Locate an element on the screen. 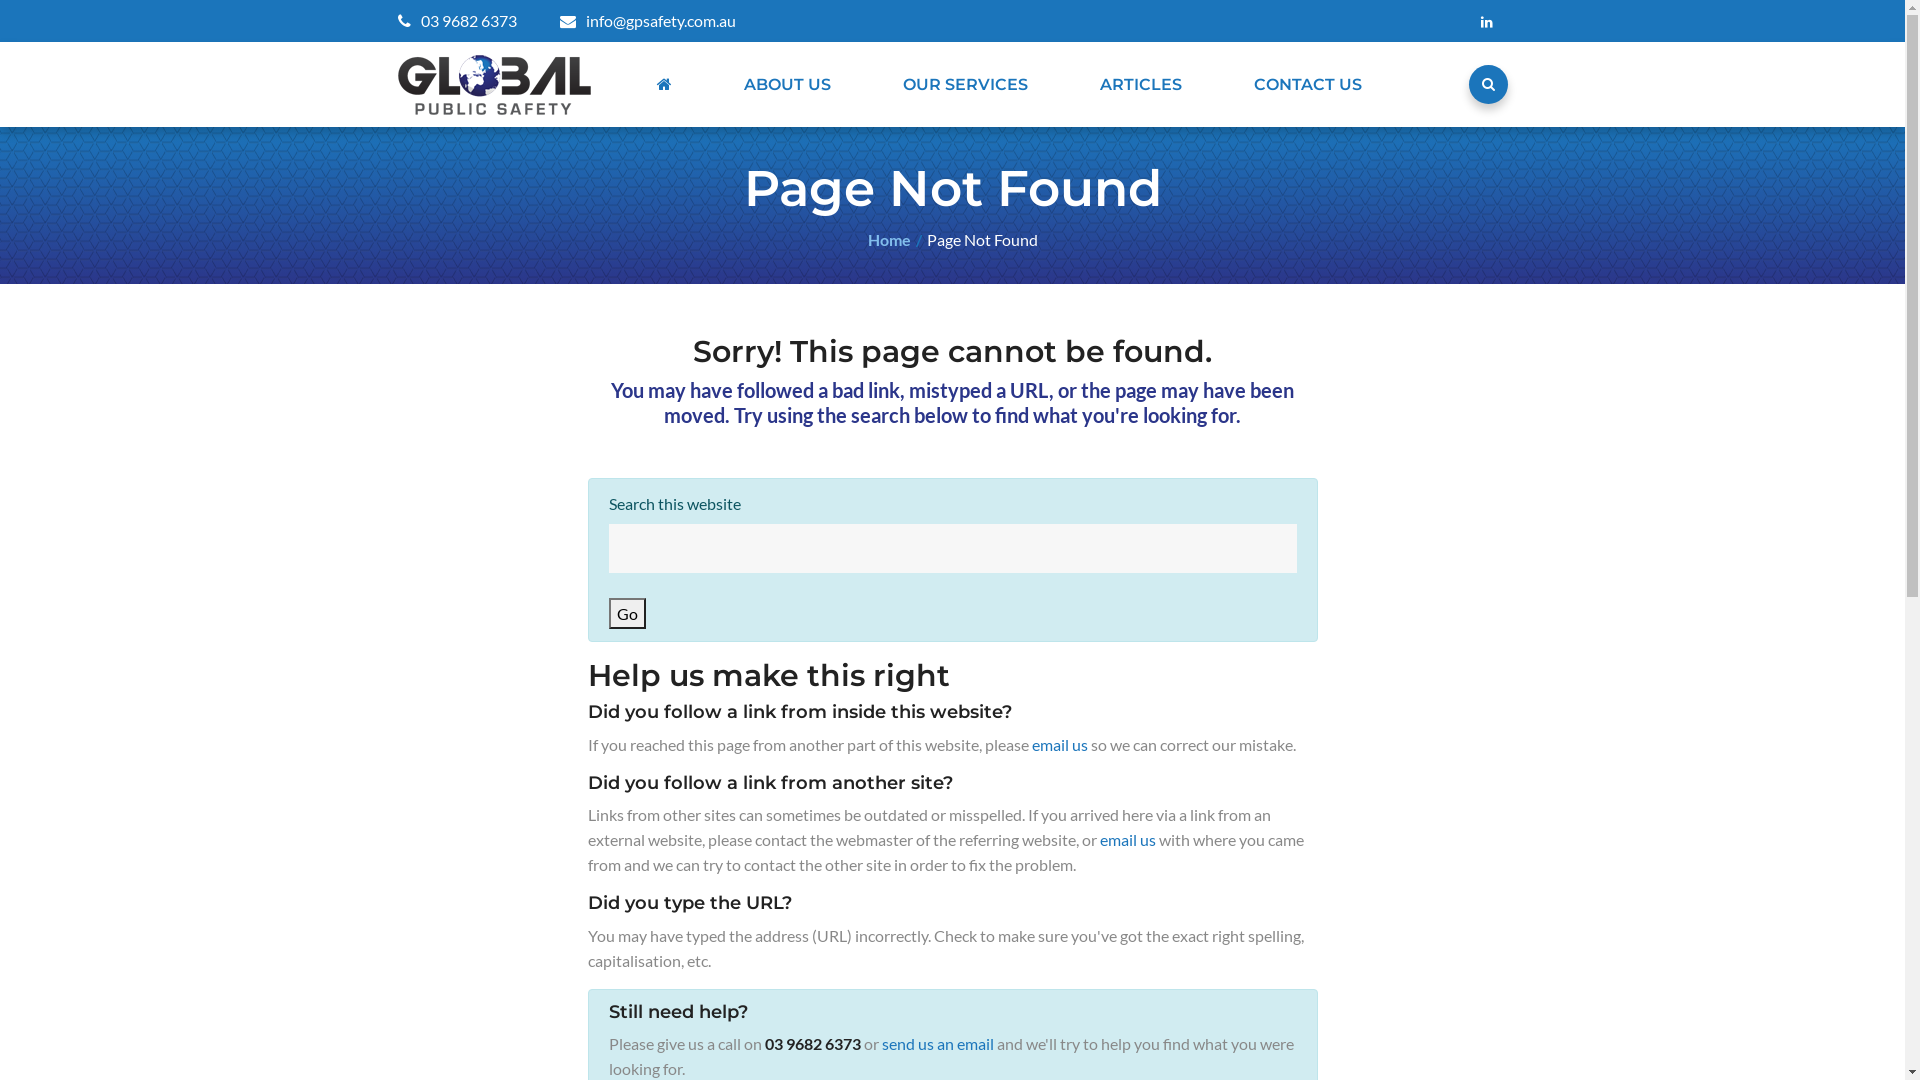 The height and width of the screenshot is (1080, 1920). CONTACT US is located at coordinates (1308, 84).